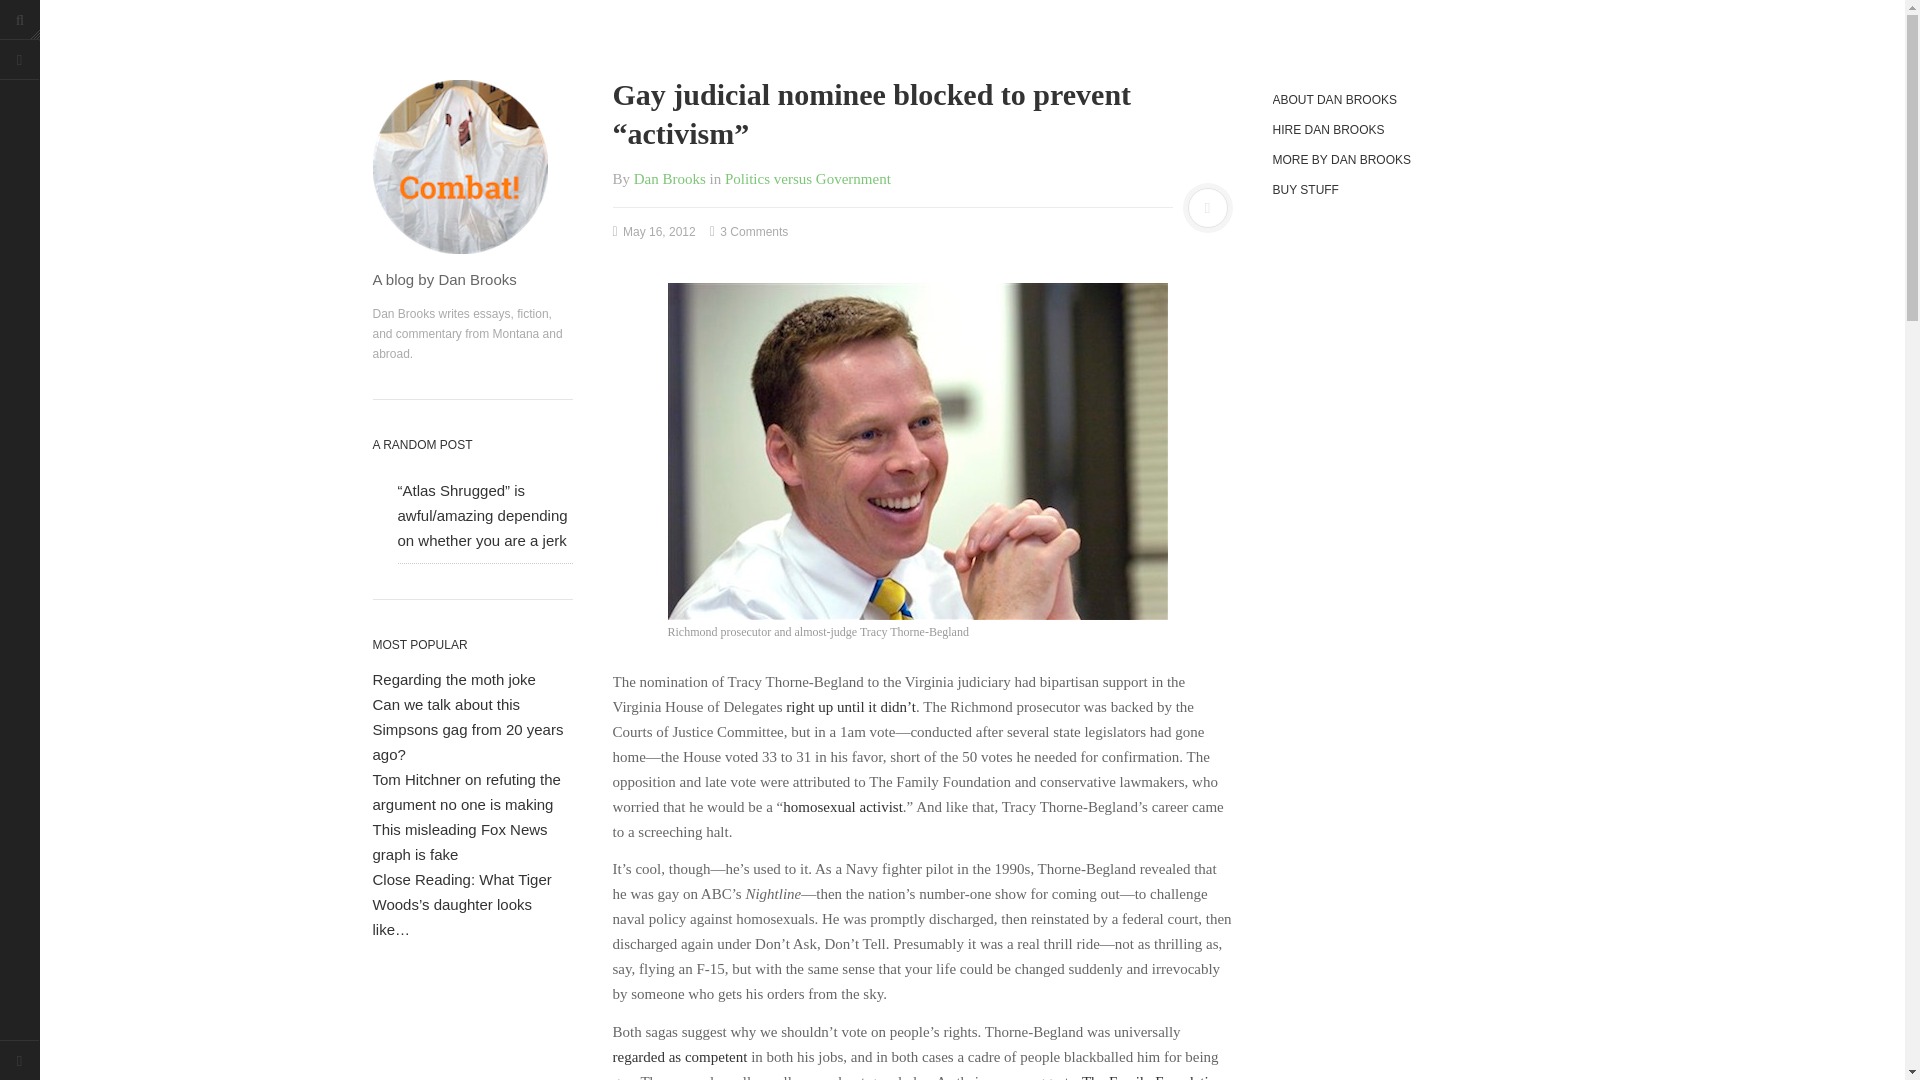 The width and height of the screenshot is (1920, 1080). I want to click on Combat!, so click(472, 166).